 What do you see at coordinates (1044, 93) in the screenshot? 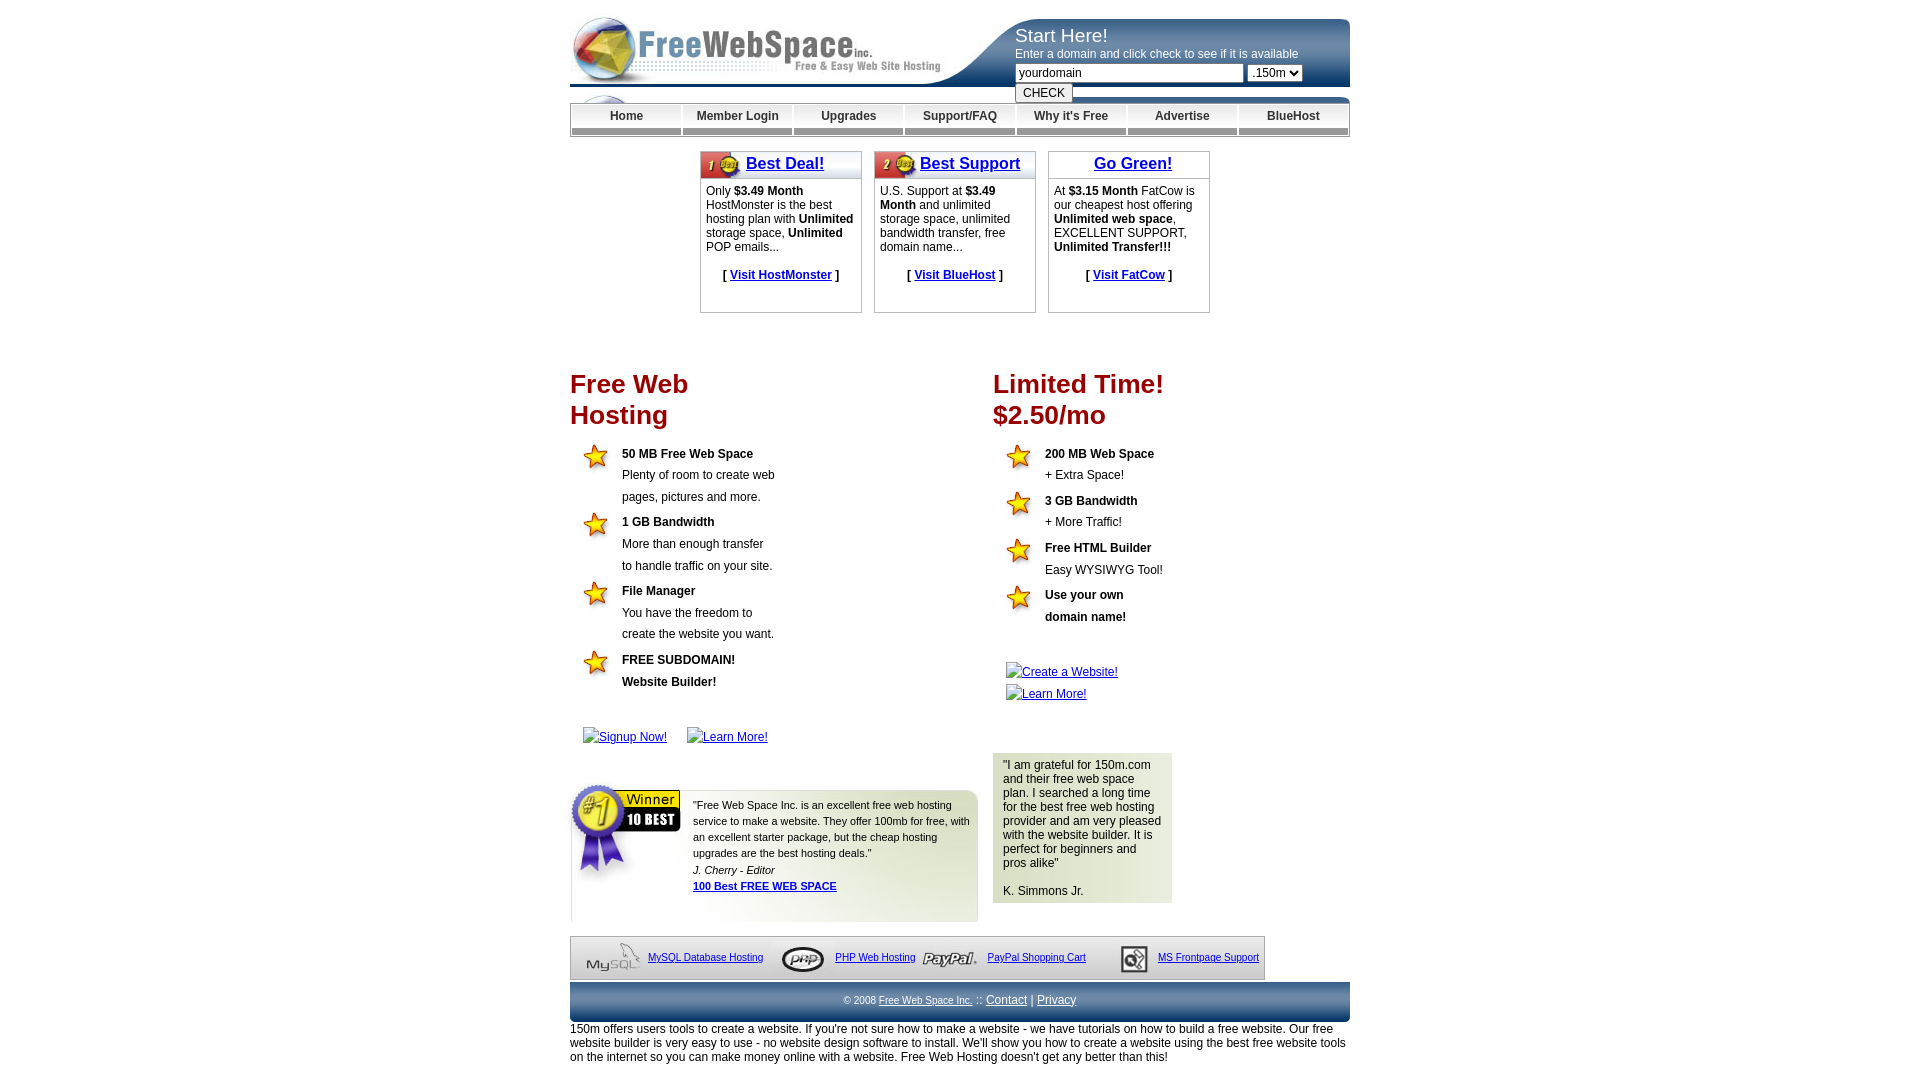
I see `CHECK` at bounding box center [1044, 93].